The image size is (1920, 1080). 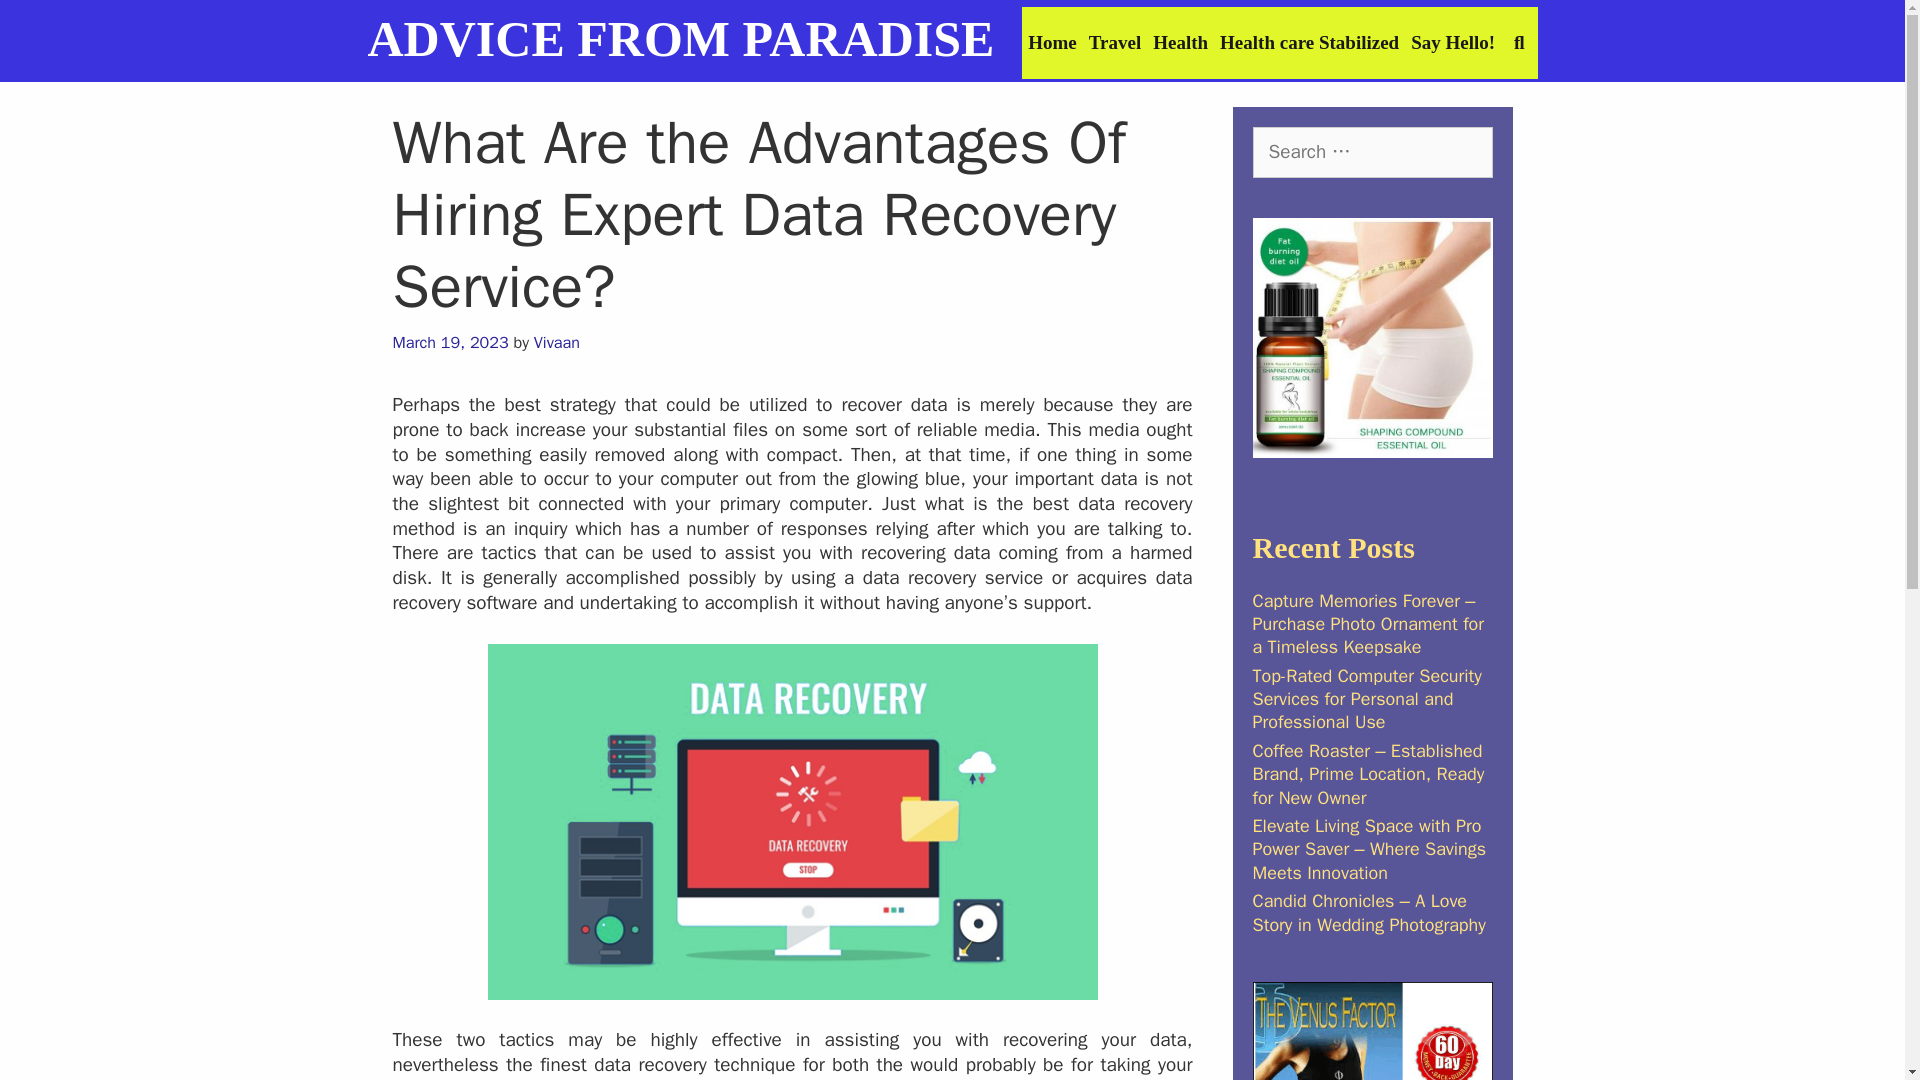 What do you see at coordinates (48, 24) in the screenshot?
I see `Search` at bounding box center [48, 24].